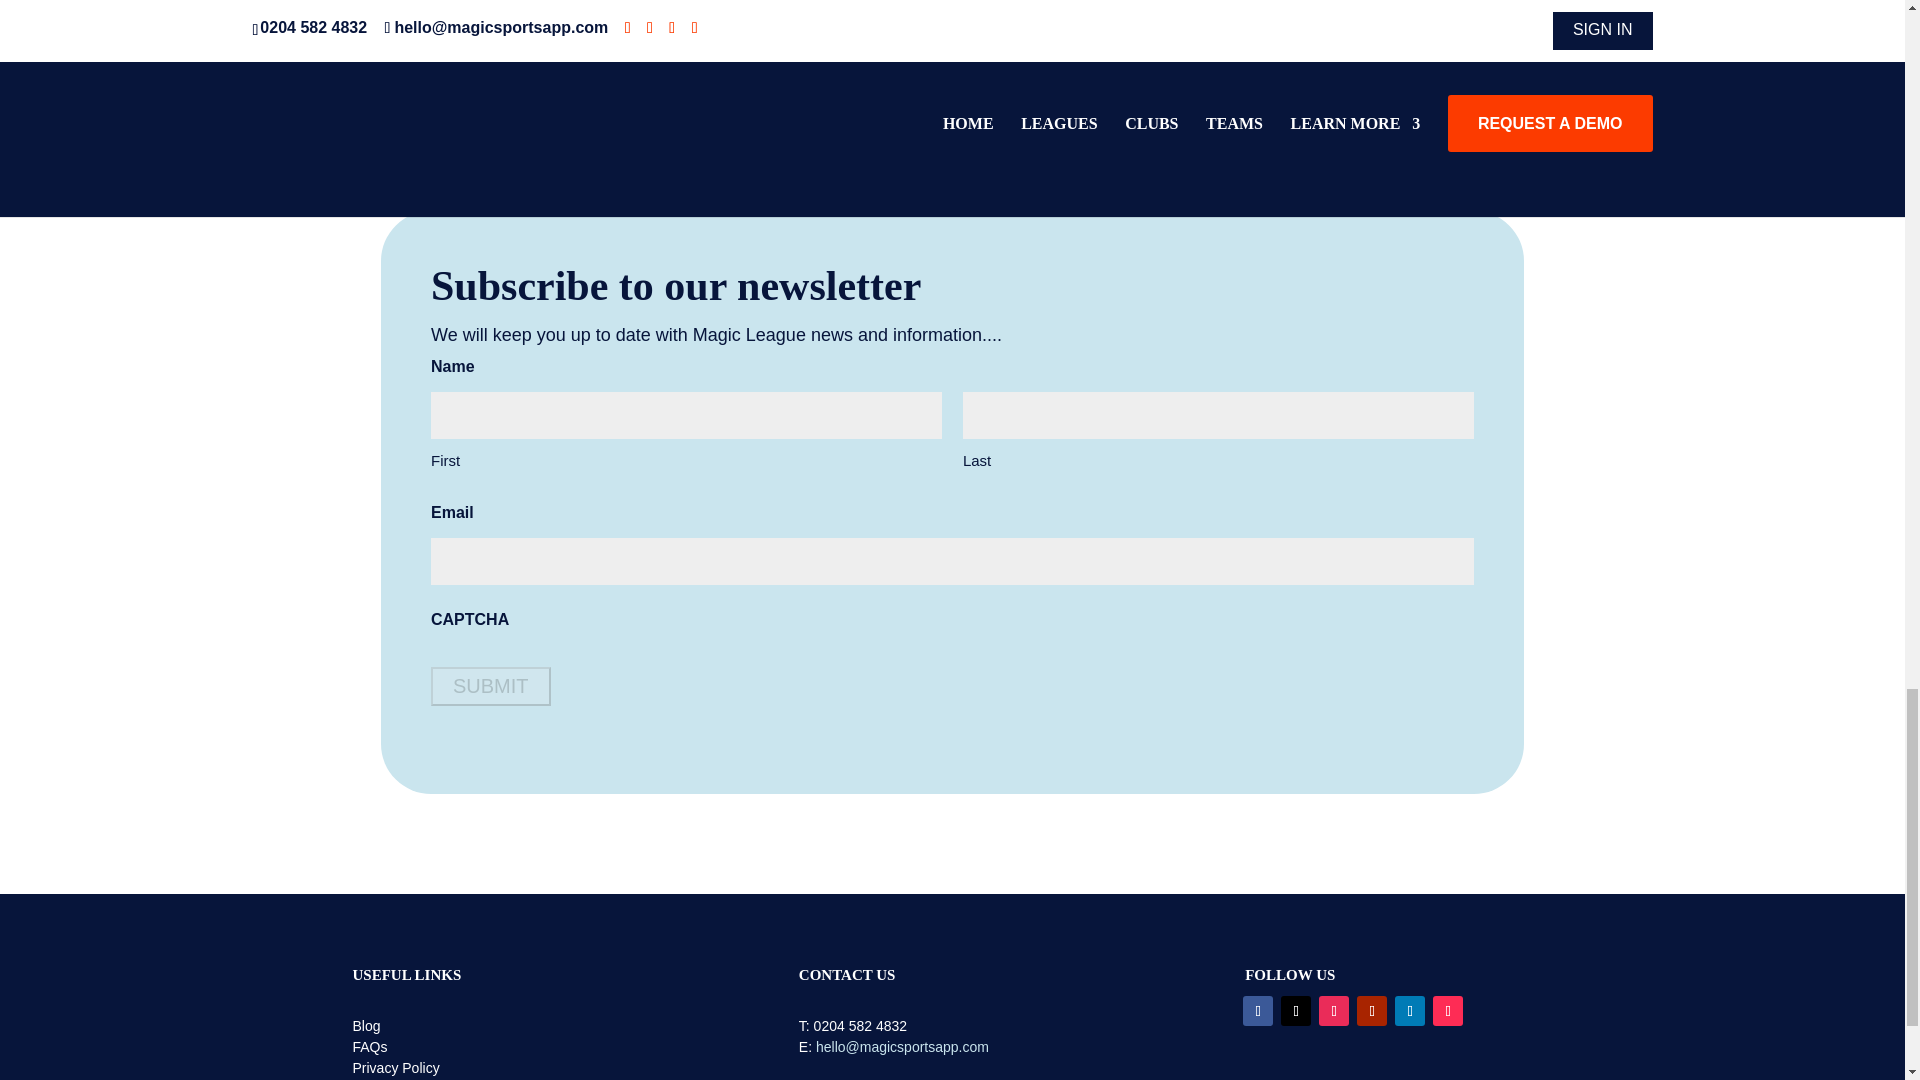 The image size is (1920, 1080). What do you see at coordinates (395, 1067) in the screenshot?
I see `Privacy Policy` at bounding box center [395, 1067].